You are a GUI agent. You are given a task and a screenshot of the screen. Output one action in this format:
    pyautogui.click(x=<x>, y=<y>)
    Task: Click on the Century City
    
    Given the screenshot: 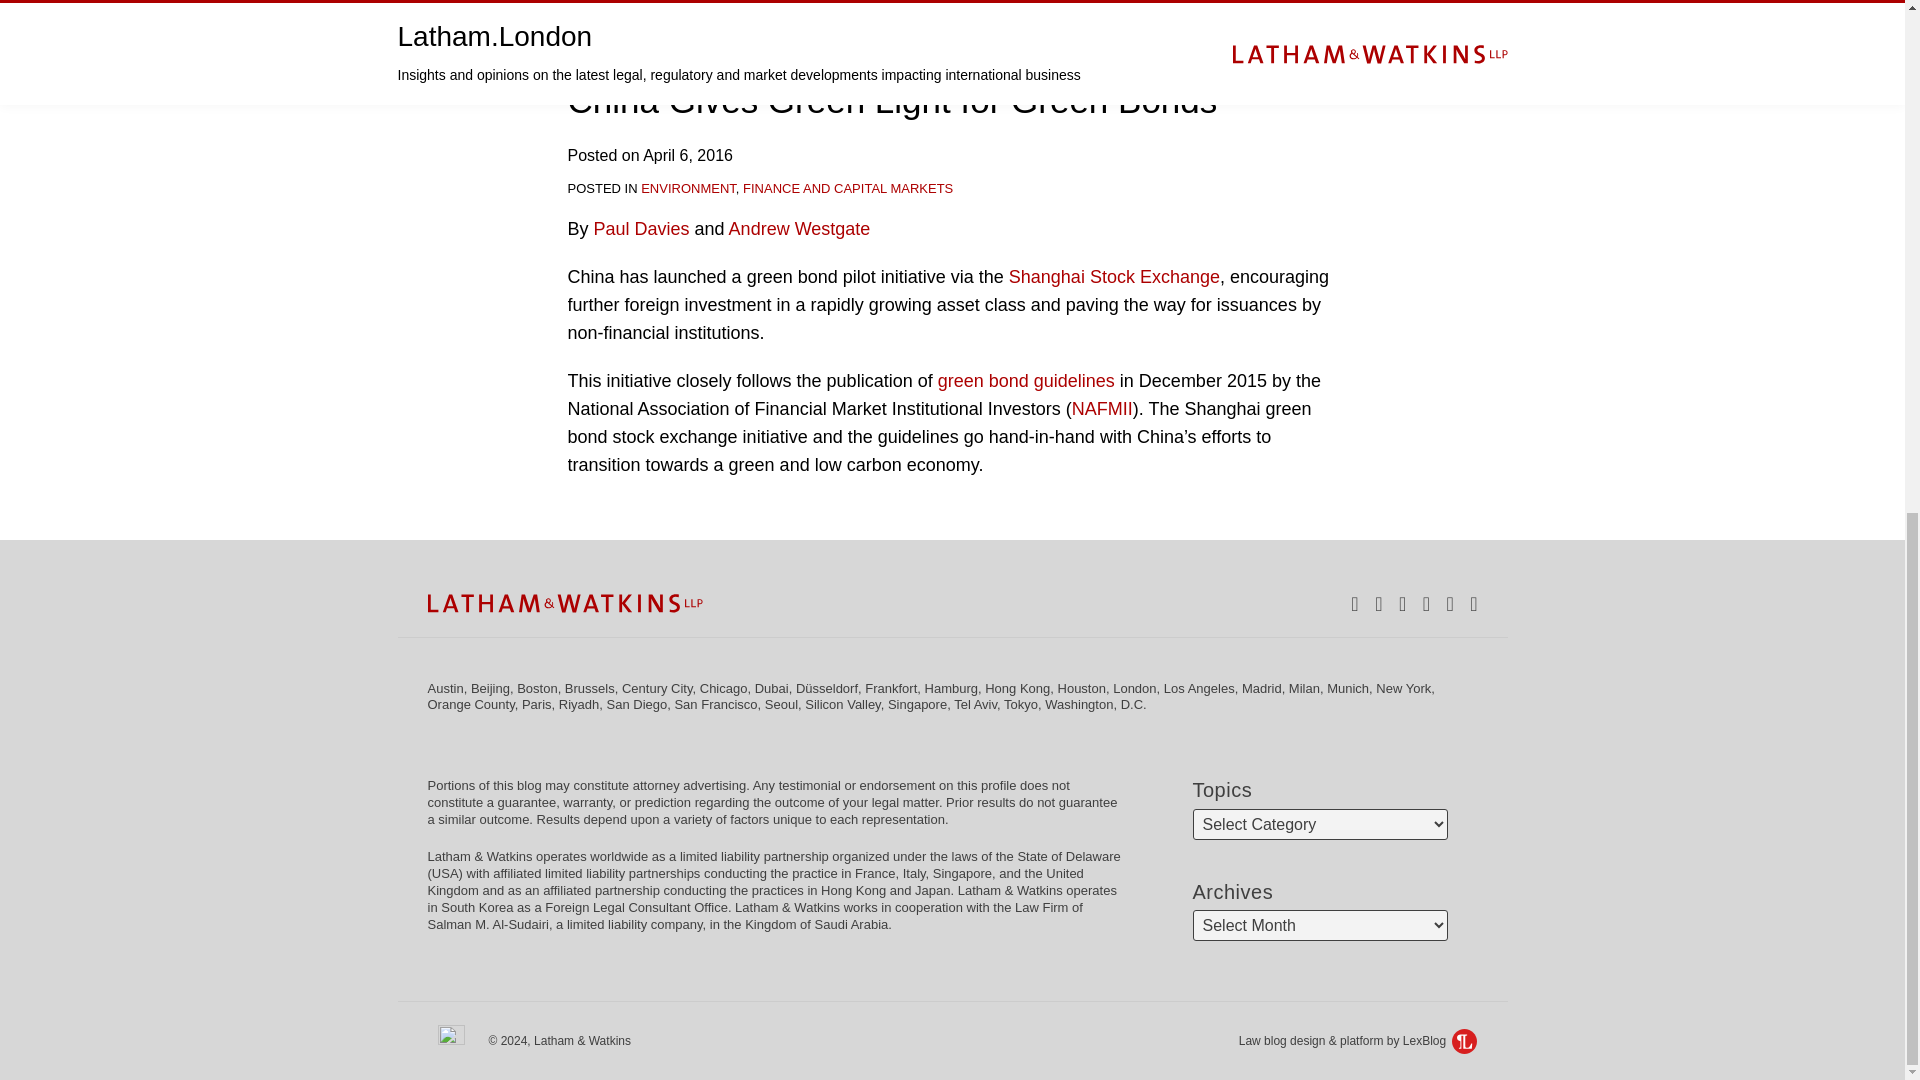 What is the action you would take?
    pyautogui.click(x=658, y=688)
    